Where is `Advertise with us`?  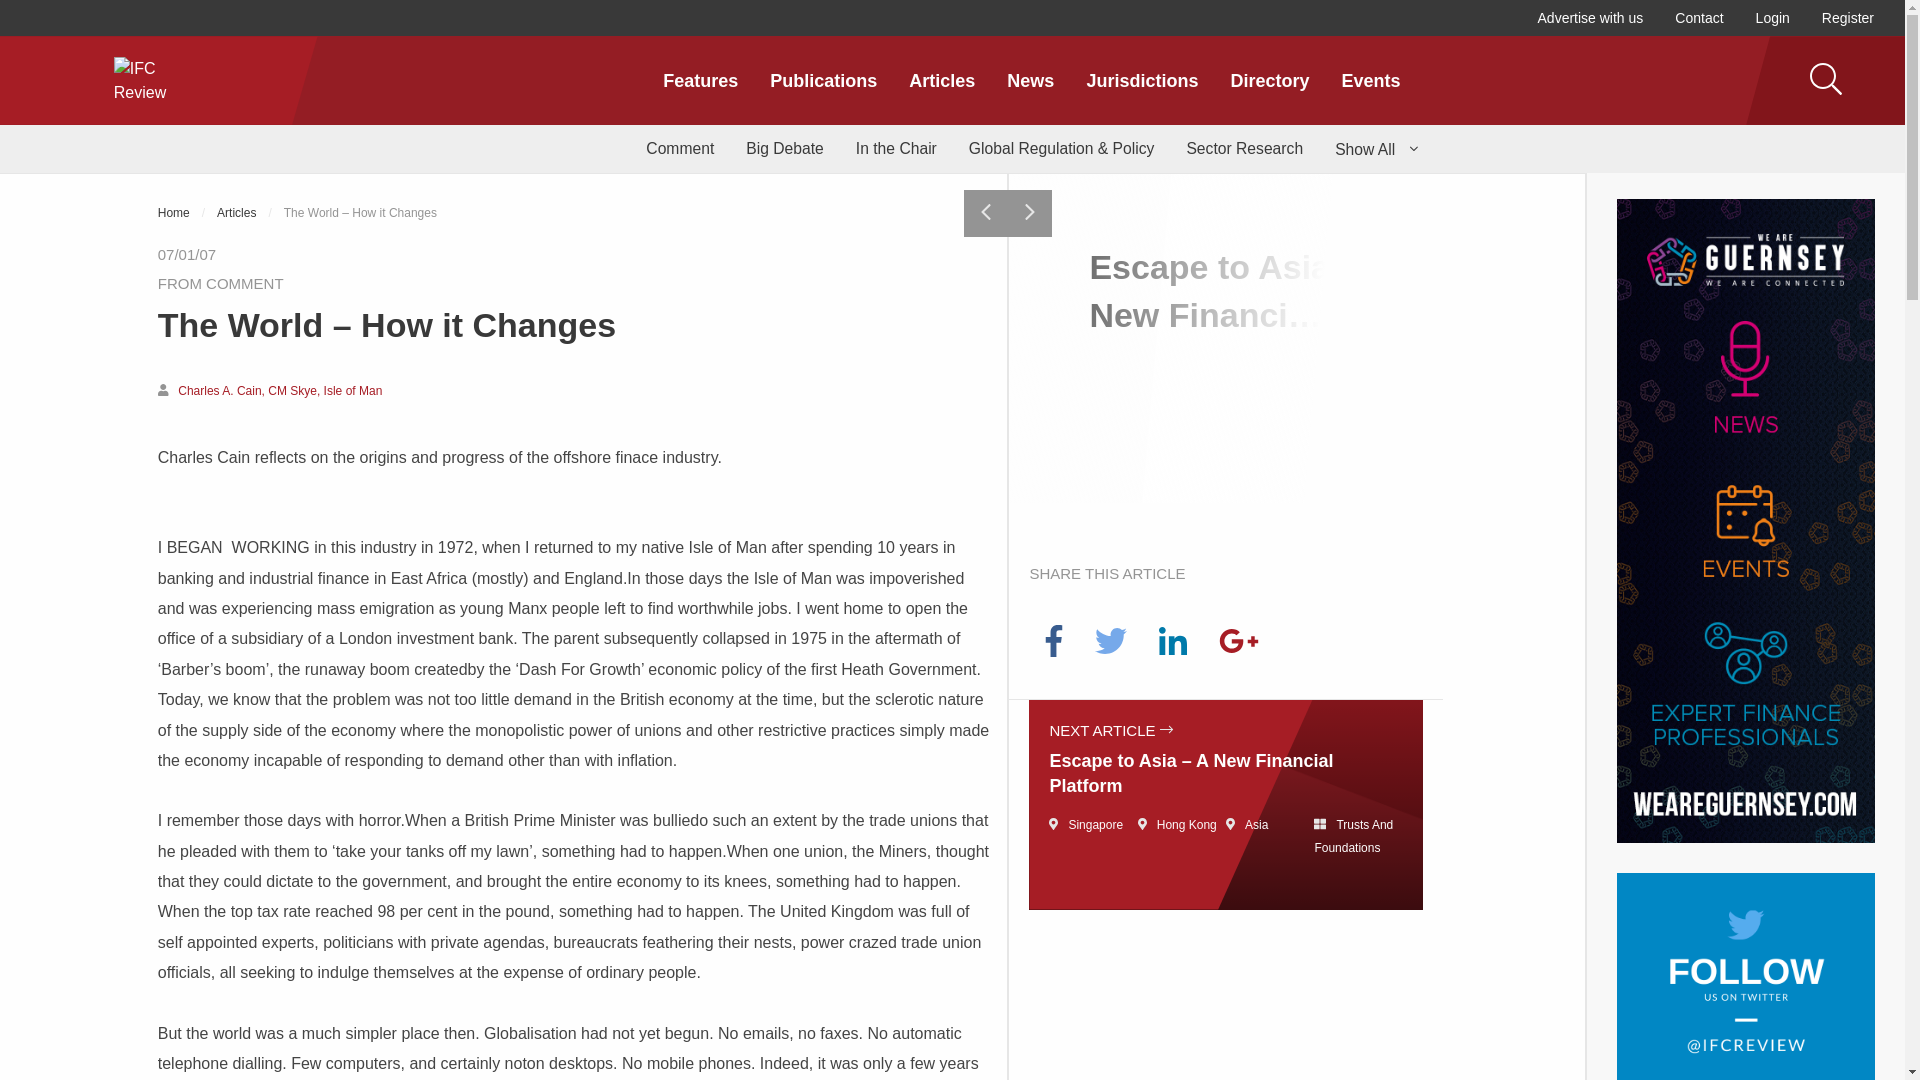
Advertise with us is located at coordinates (1591, 18).